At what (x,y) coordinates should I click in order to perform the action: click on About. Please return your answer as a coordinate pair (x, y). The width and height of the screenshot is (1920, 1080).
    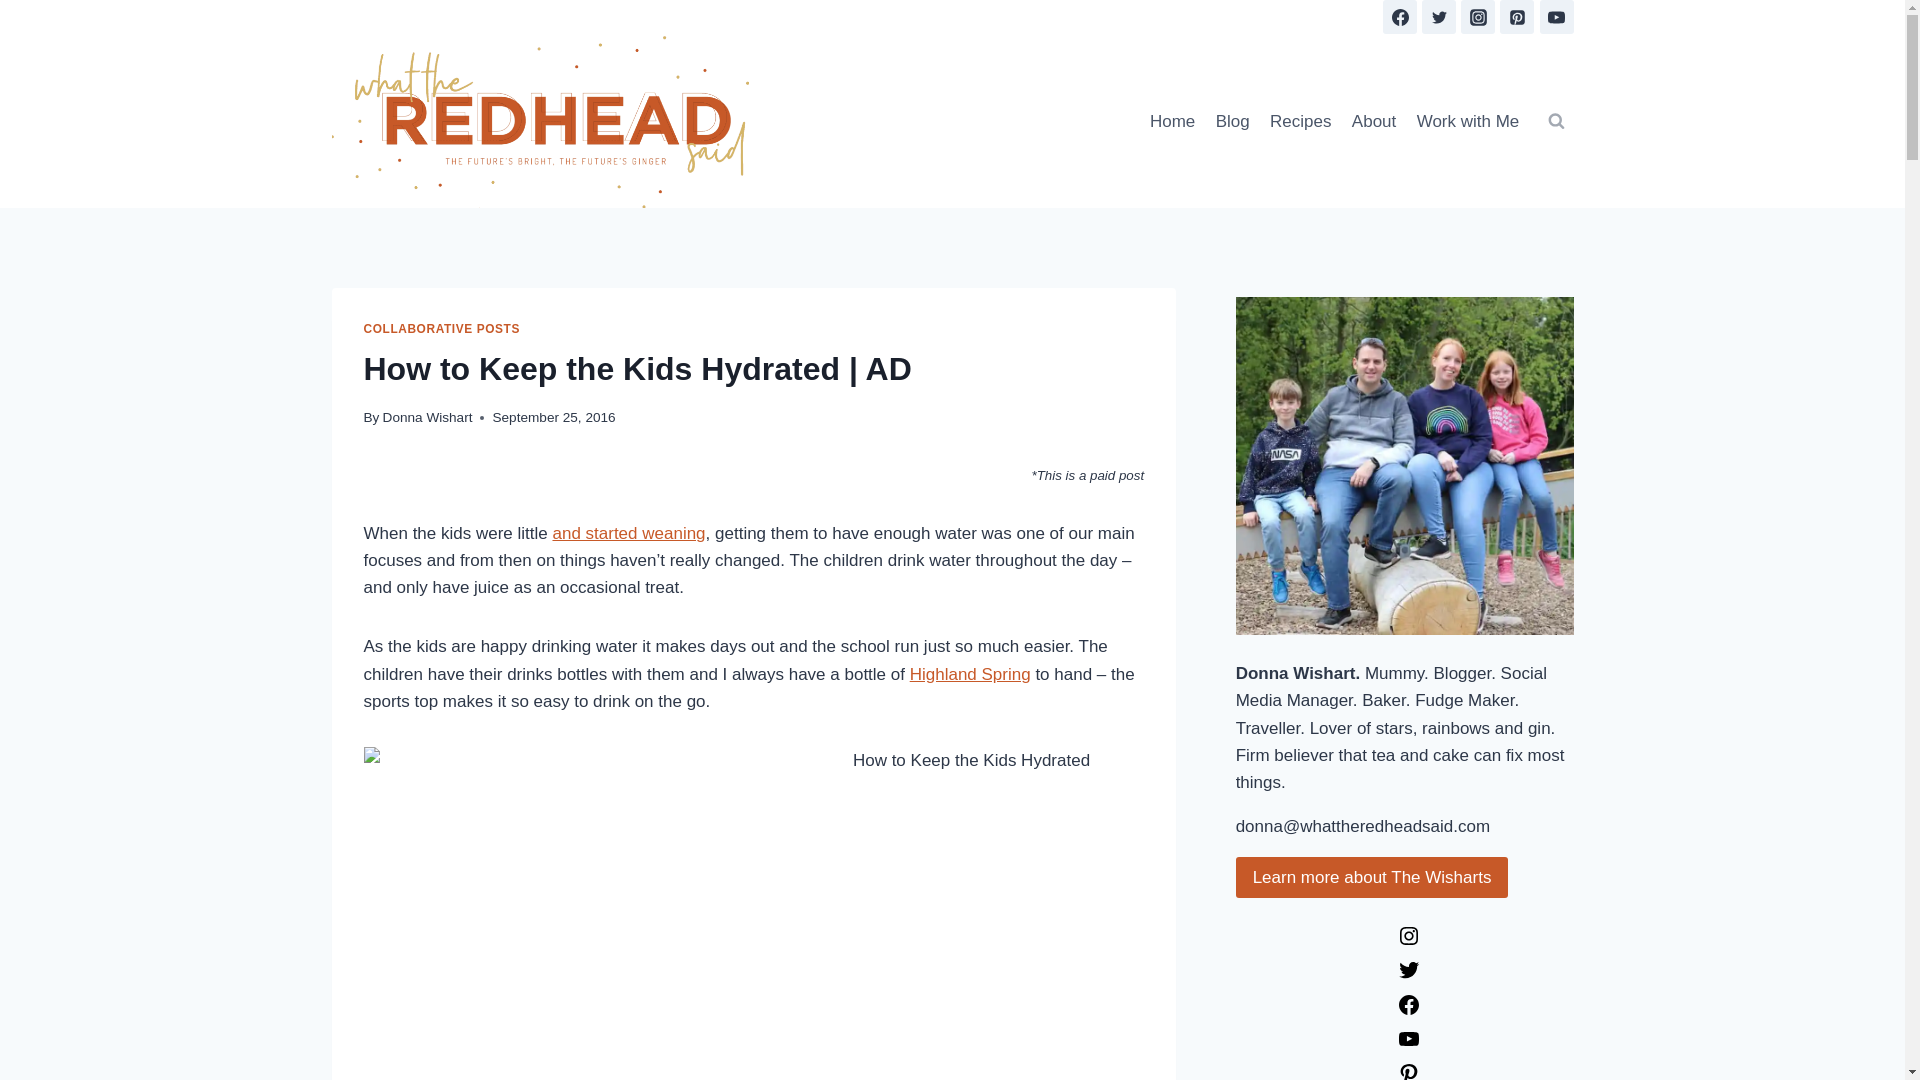
    Looking at the image, I should click on (1374, 120).